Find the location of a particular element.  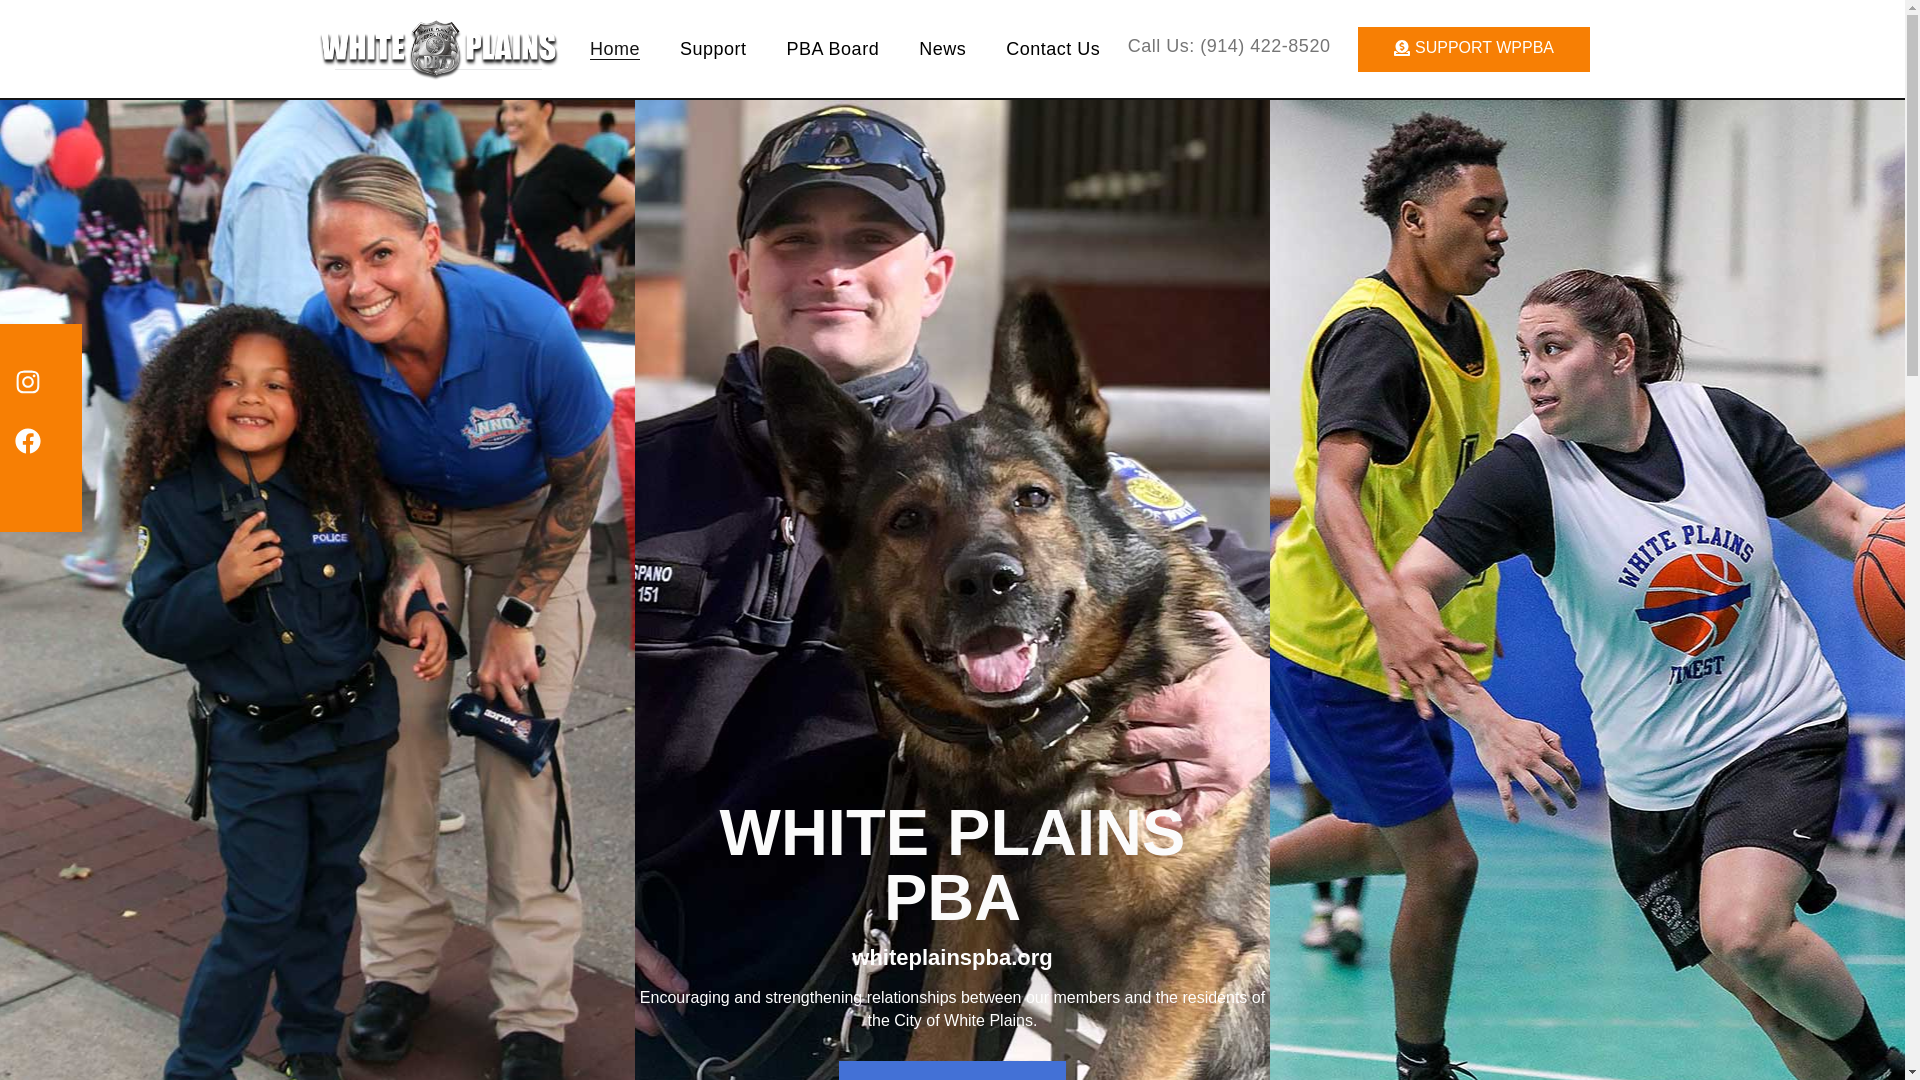

Support is located at coordinates (712, 48).